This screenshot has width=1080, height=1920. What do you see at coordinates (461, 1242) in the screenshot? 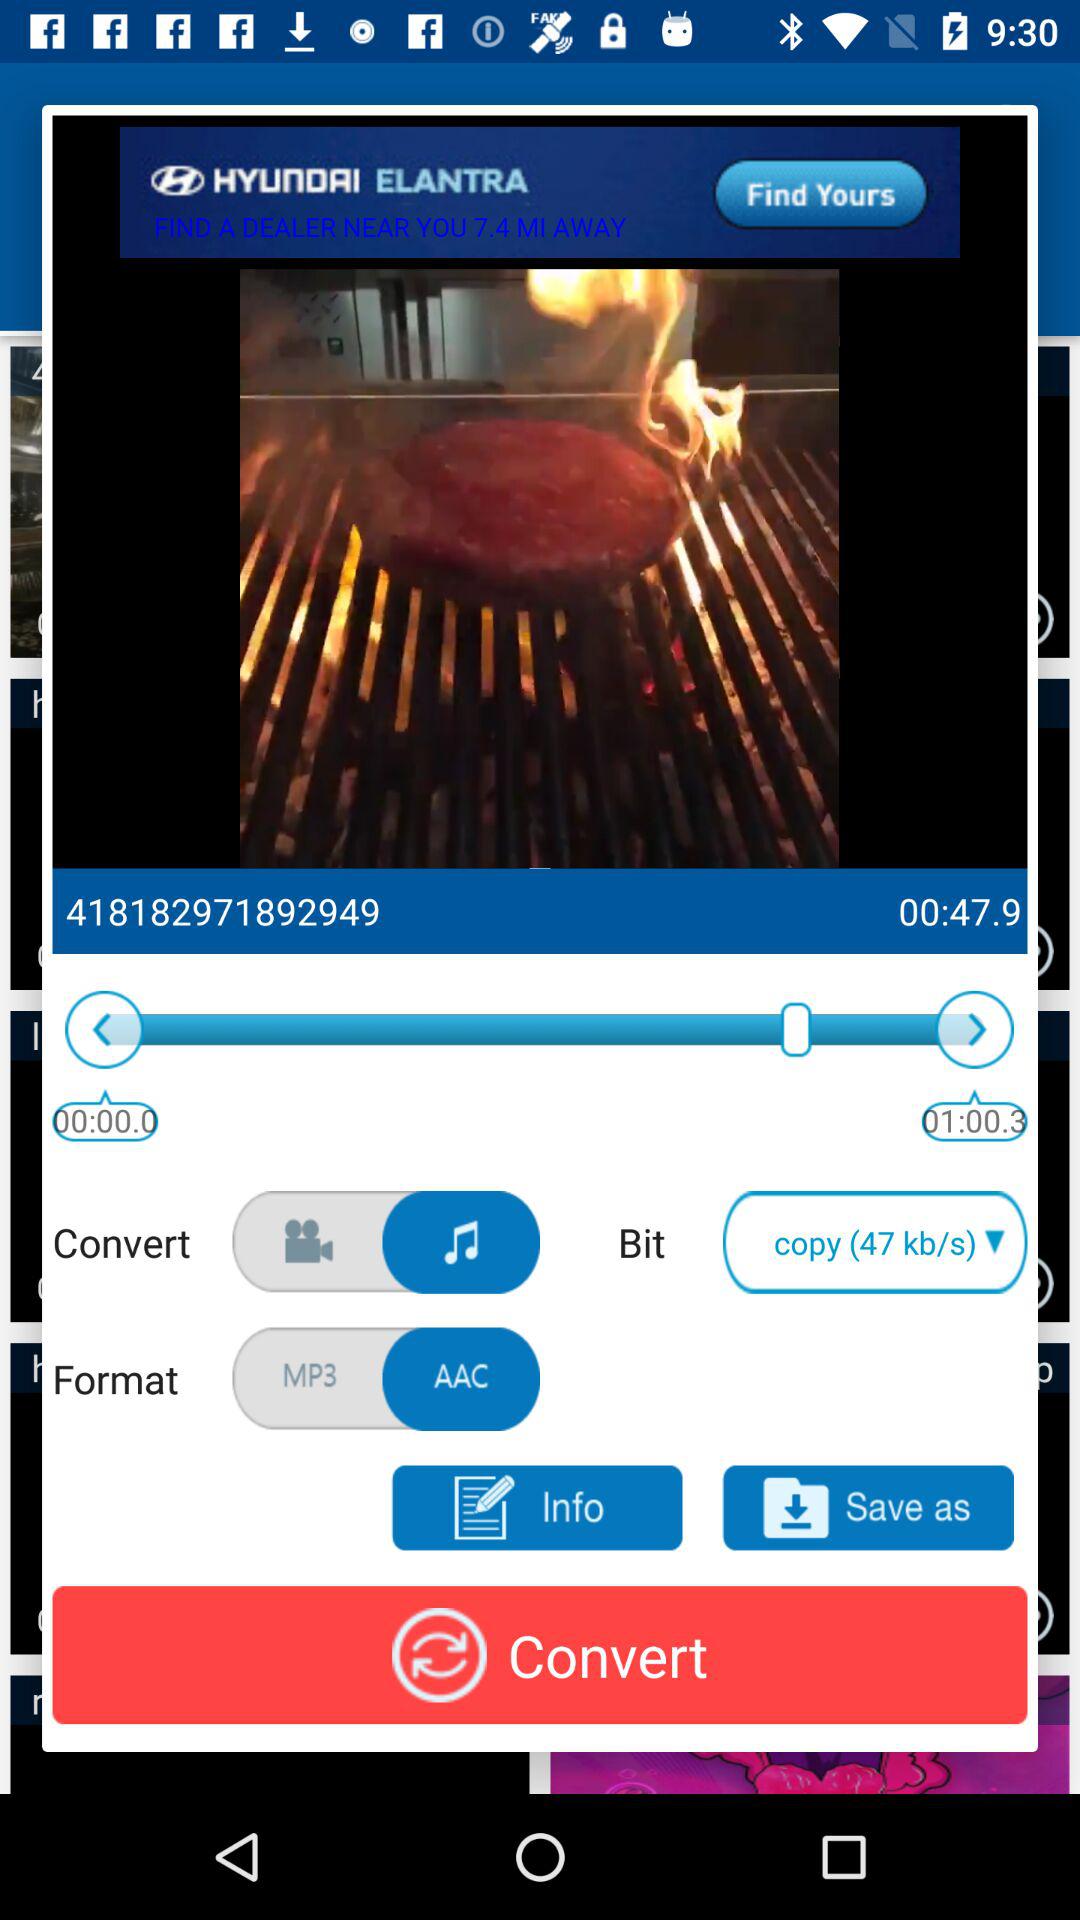
I see `click music option` at bounding box center [461, 1242].